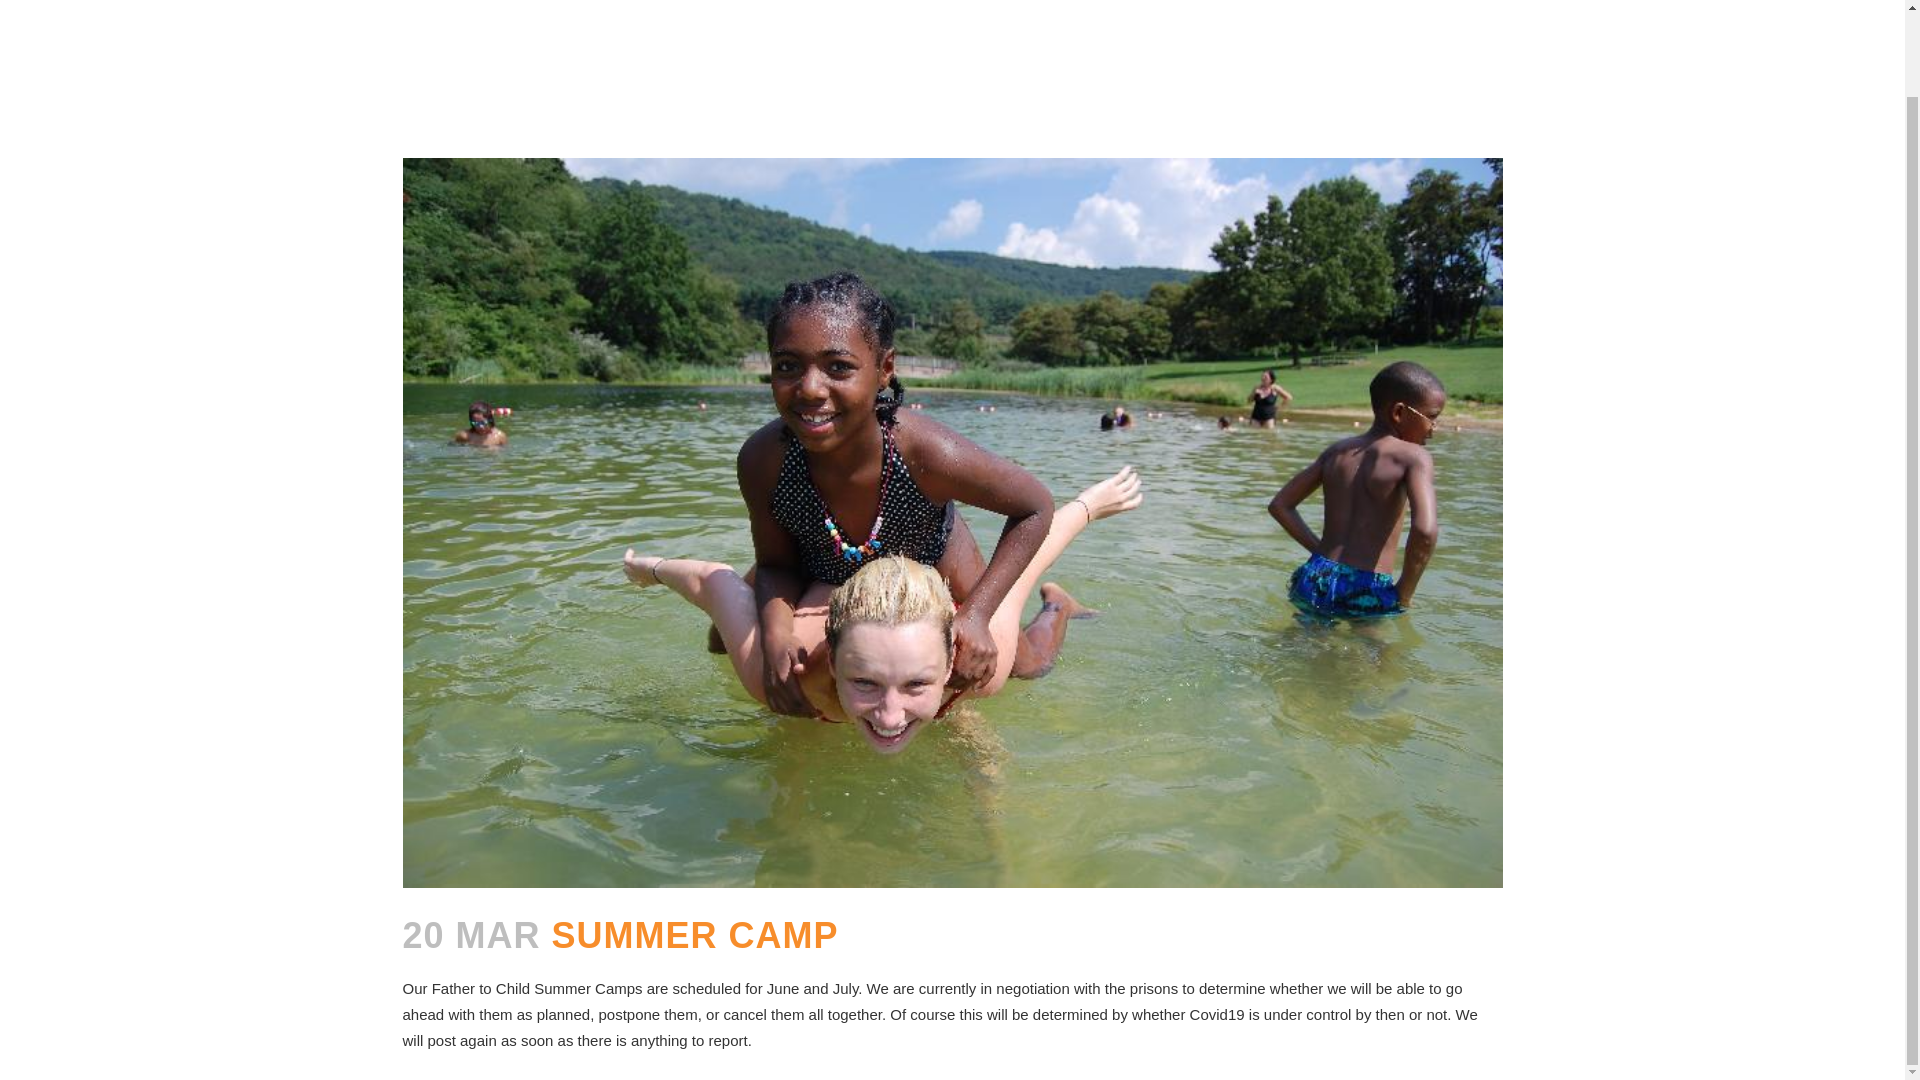  I want to click on HOW TO HELP, so click(1041, 16).